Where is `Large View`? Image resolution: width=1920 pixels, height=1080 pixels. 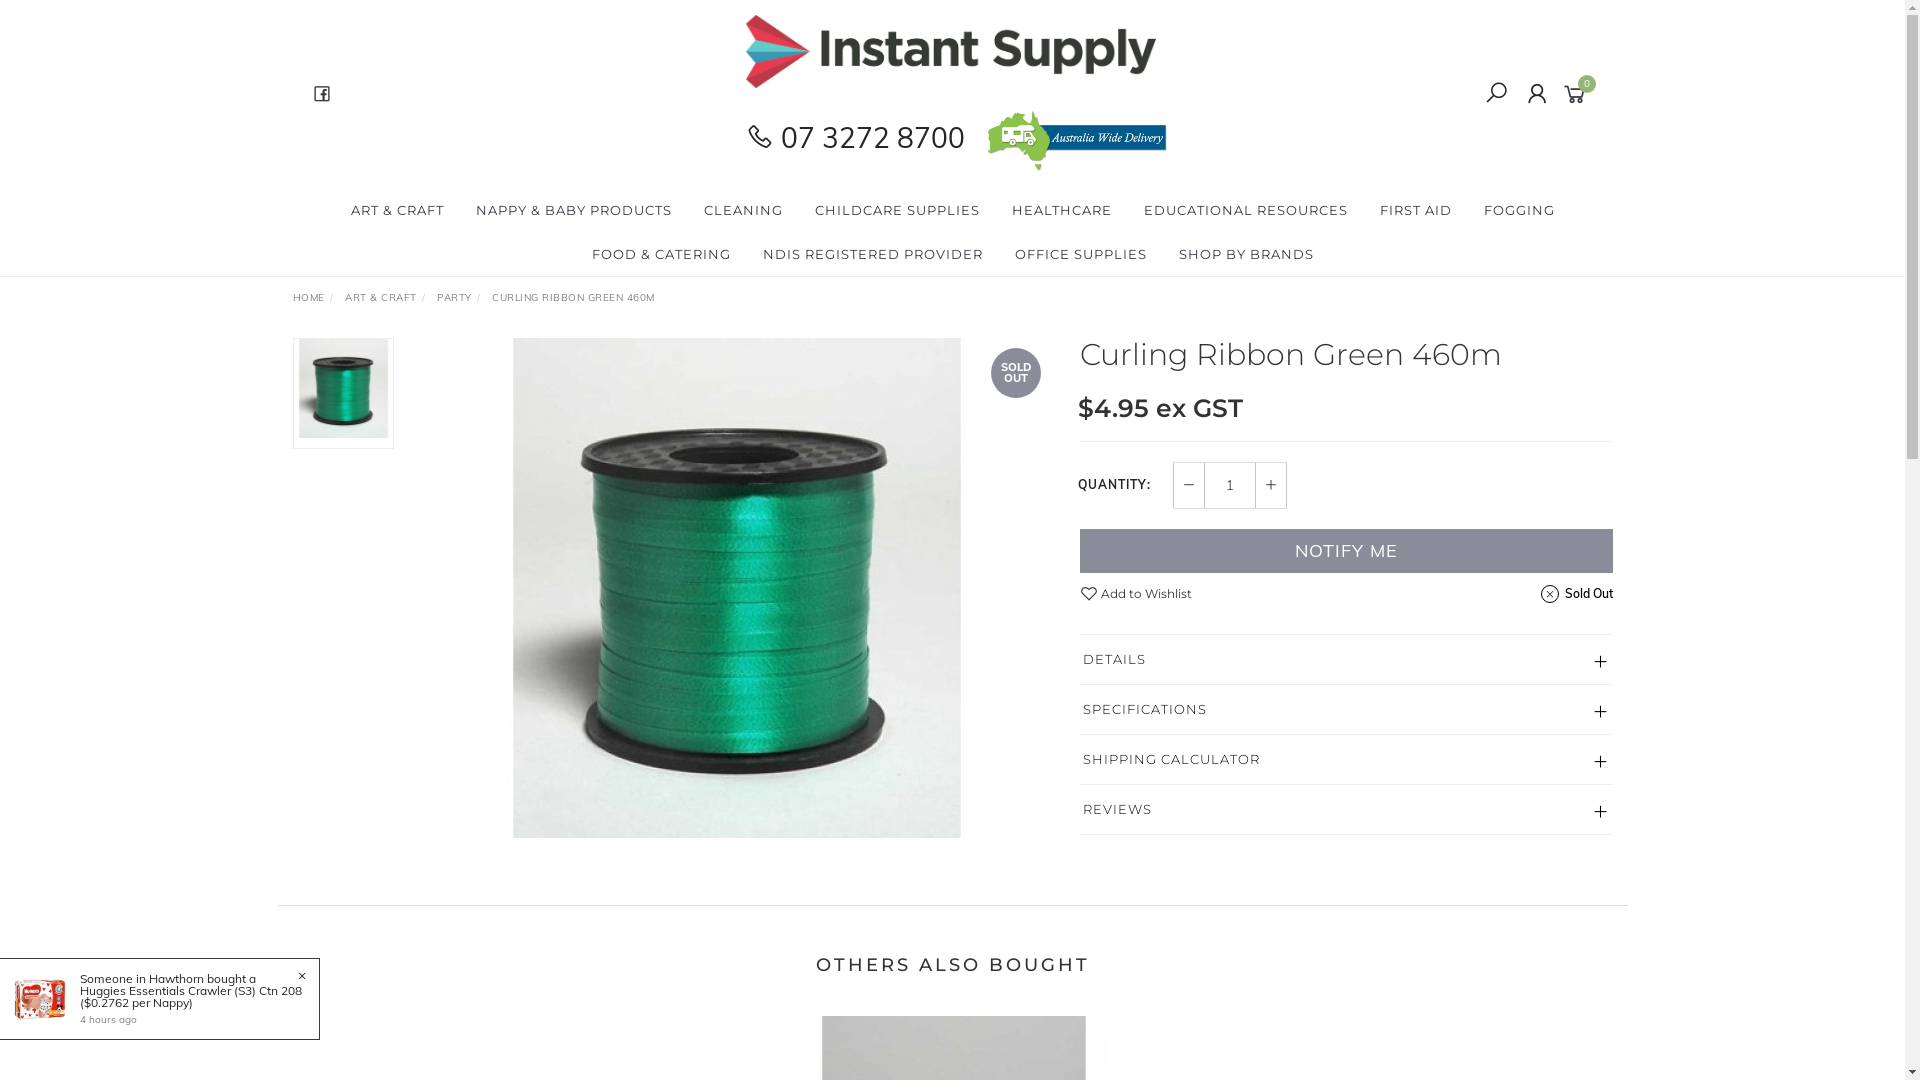
Large View is located at coordinates (737, 588).